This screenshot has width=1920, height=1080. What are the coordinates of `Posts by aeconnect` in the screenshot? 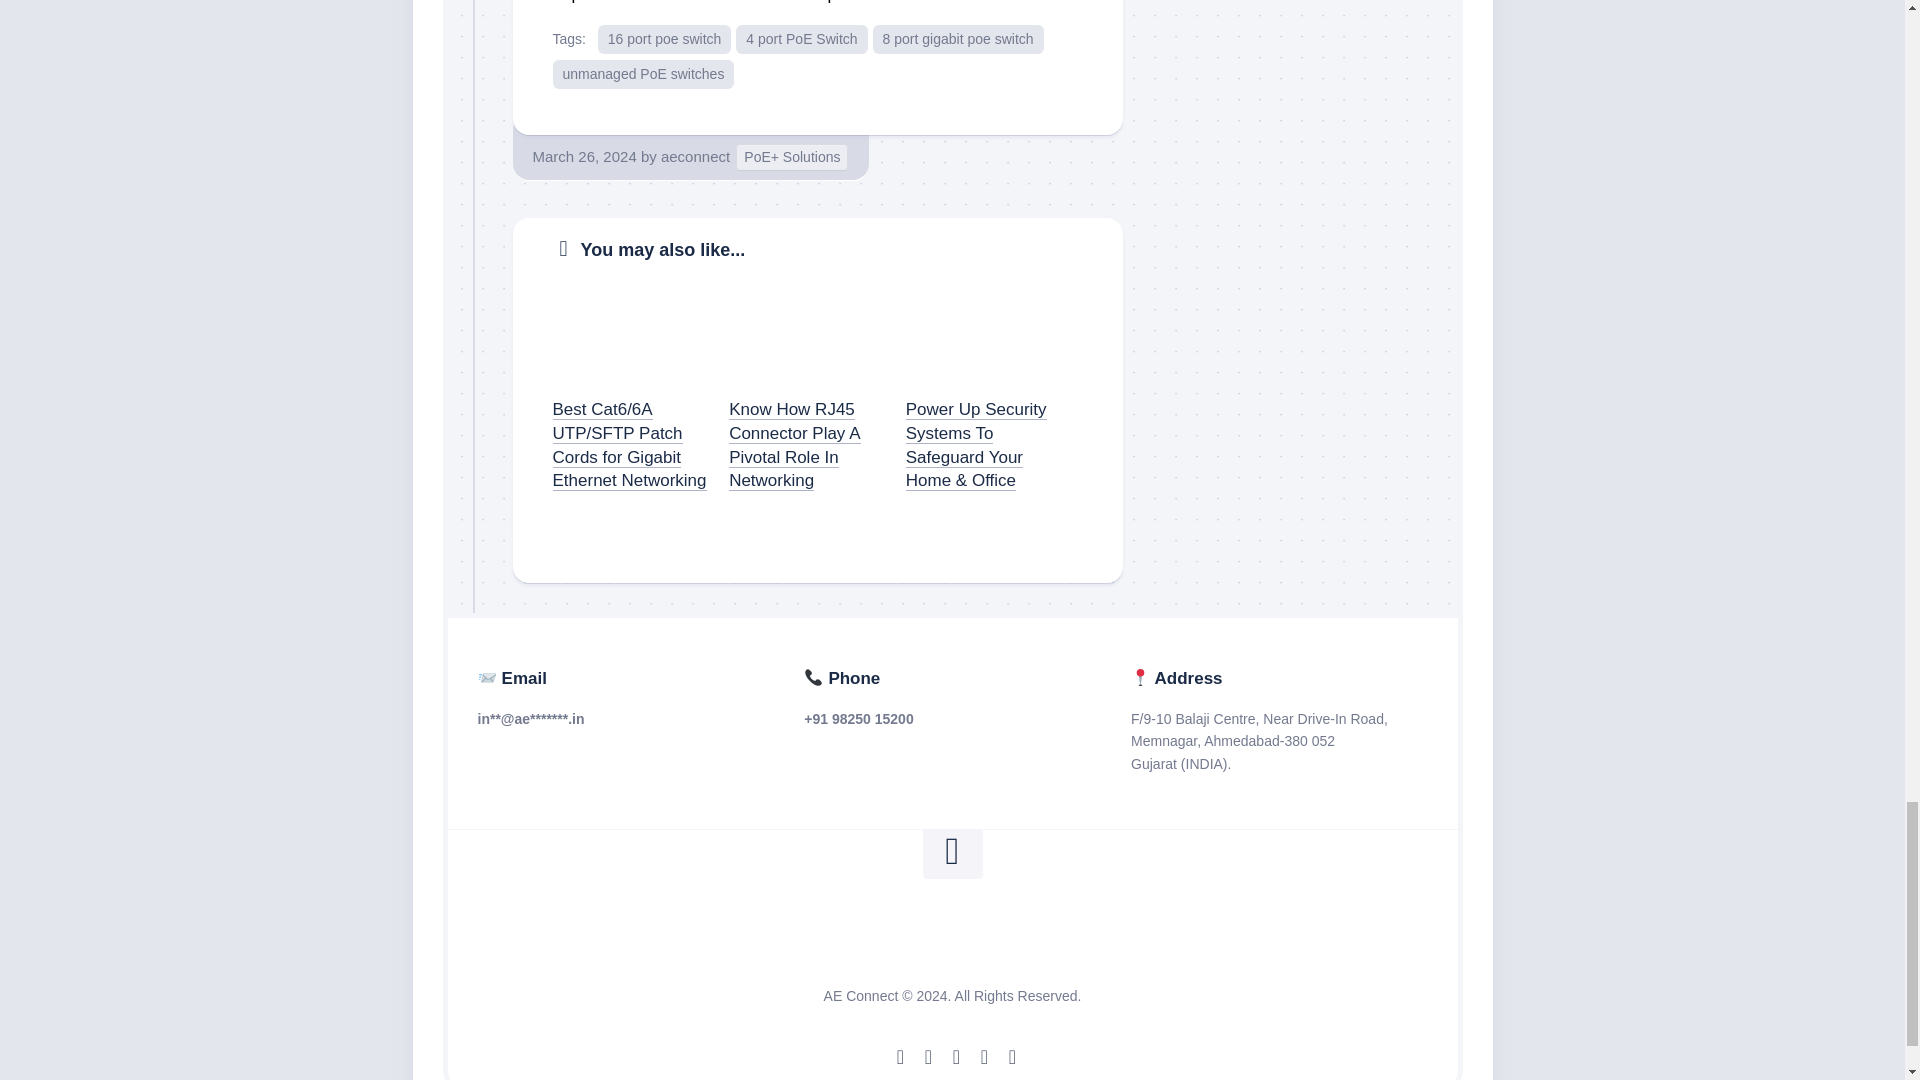 It's located at (694, 156).